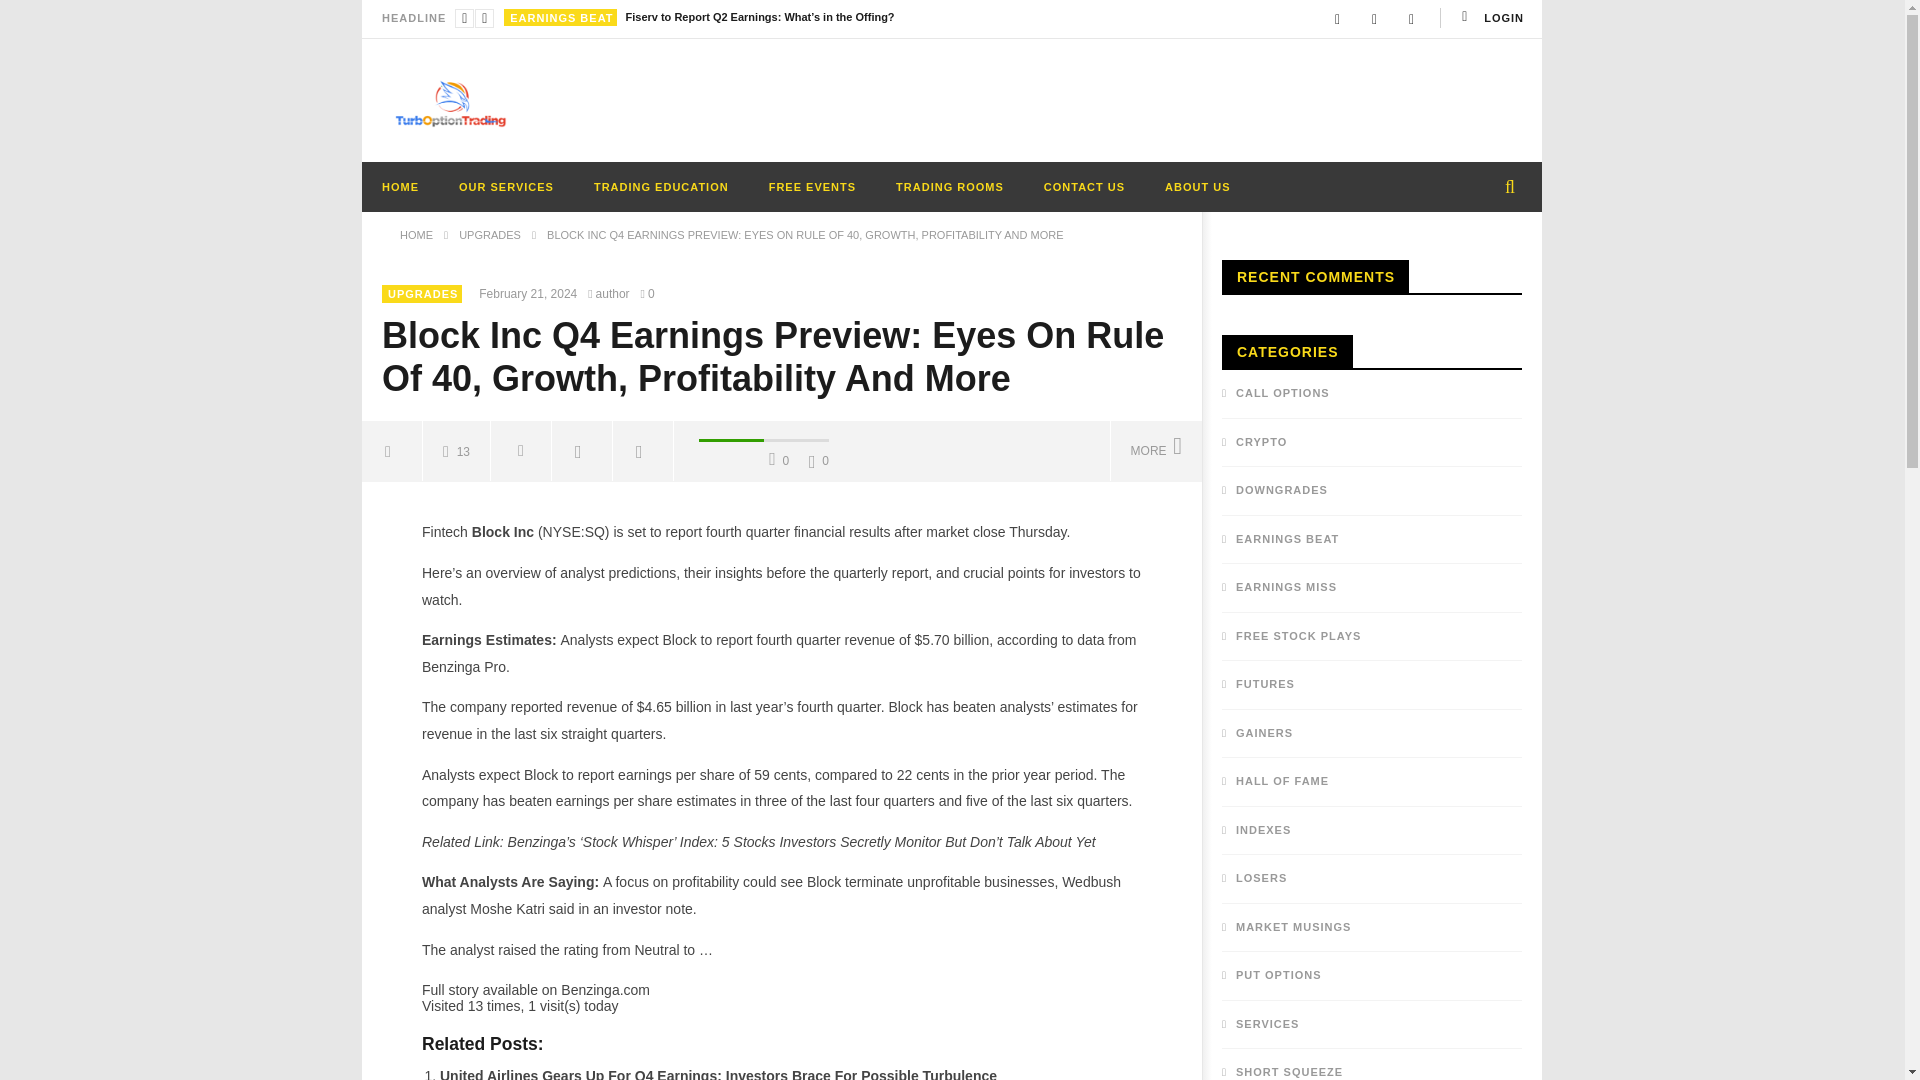 This screenshot has height=1080, width=1920. What do you see at coordinates (506, 186) in the screenshot?
I see `OUR SERVICES` at bounding box center [506, 186].